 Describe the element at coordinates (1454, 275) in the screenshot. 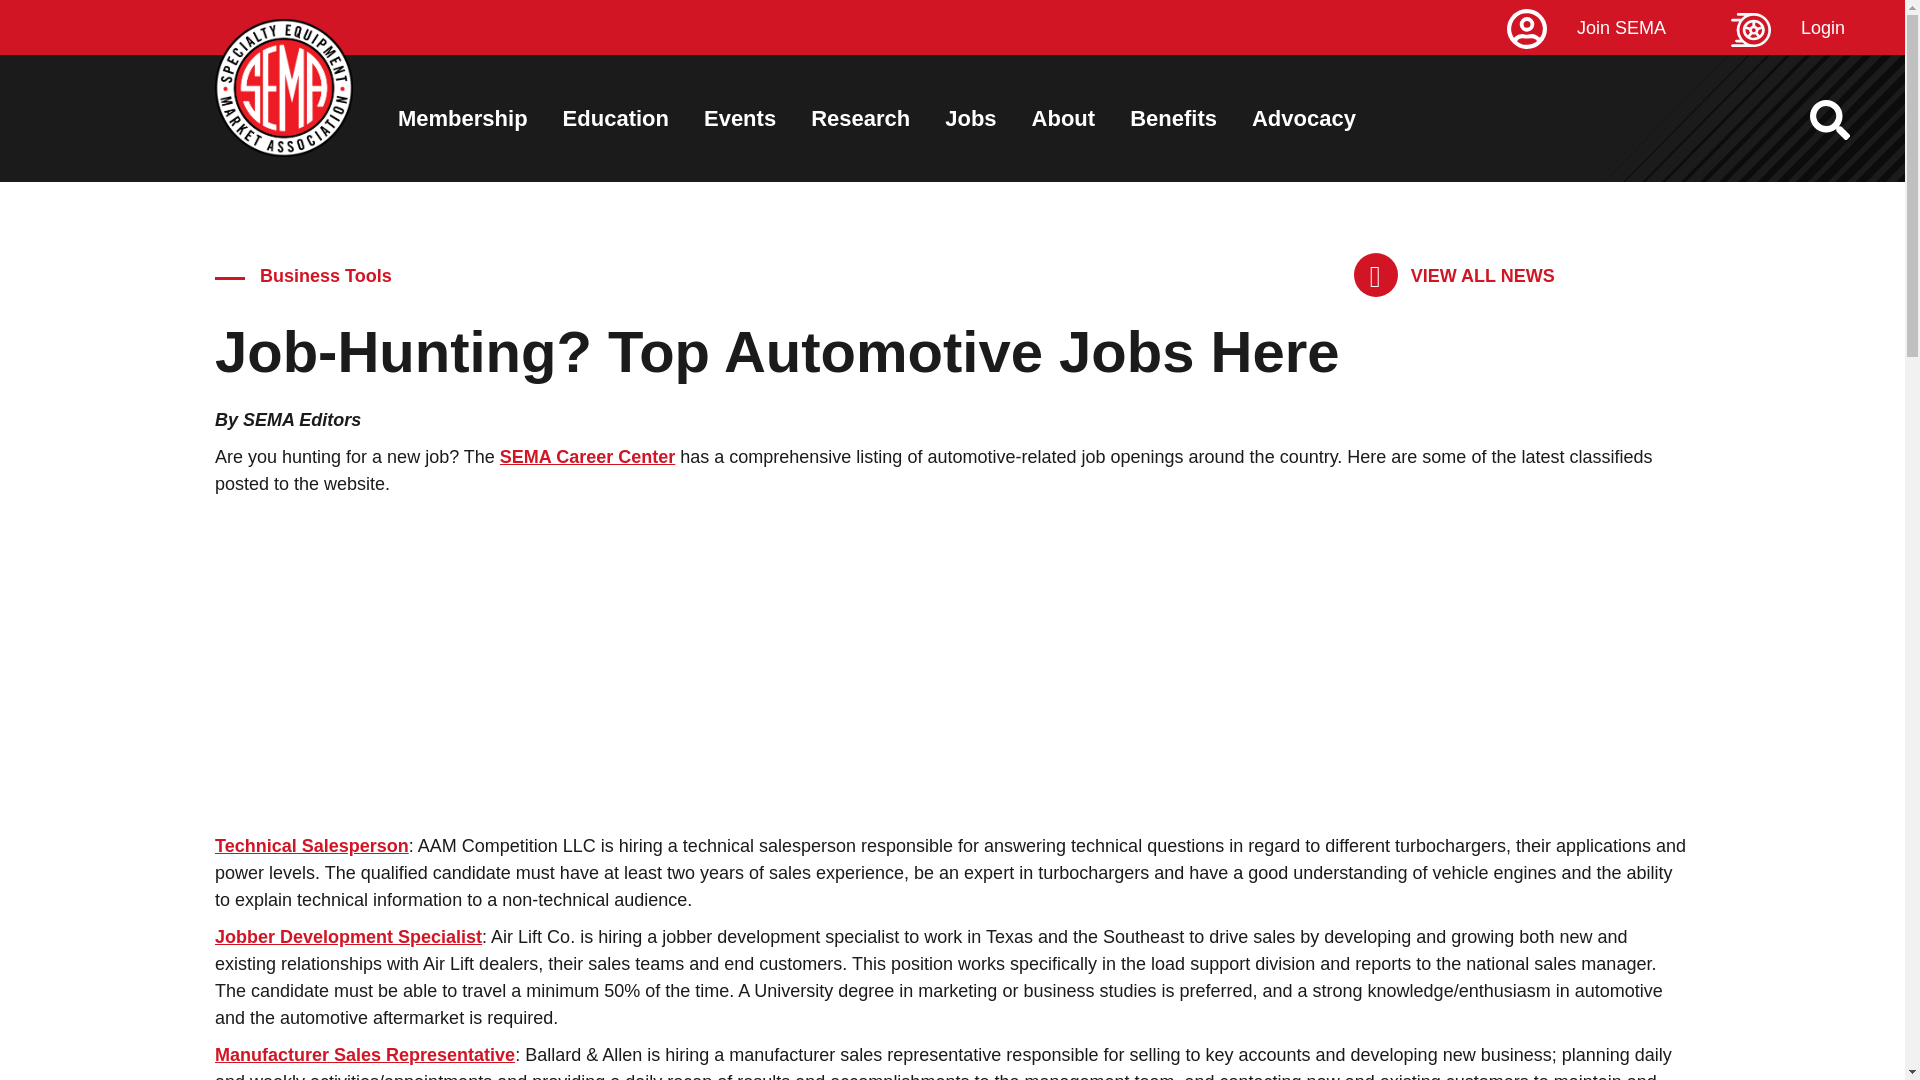

I see `eNews archive` at that location.